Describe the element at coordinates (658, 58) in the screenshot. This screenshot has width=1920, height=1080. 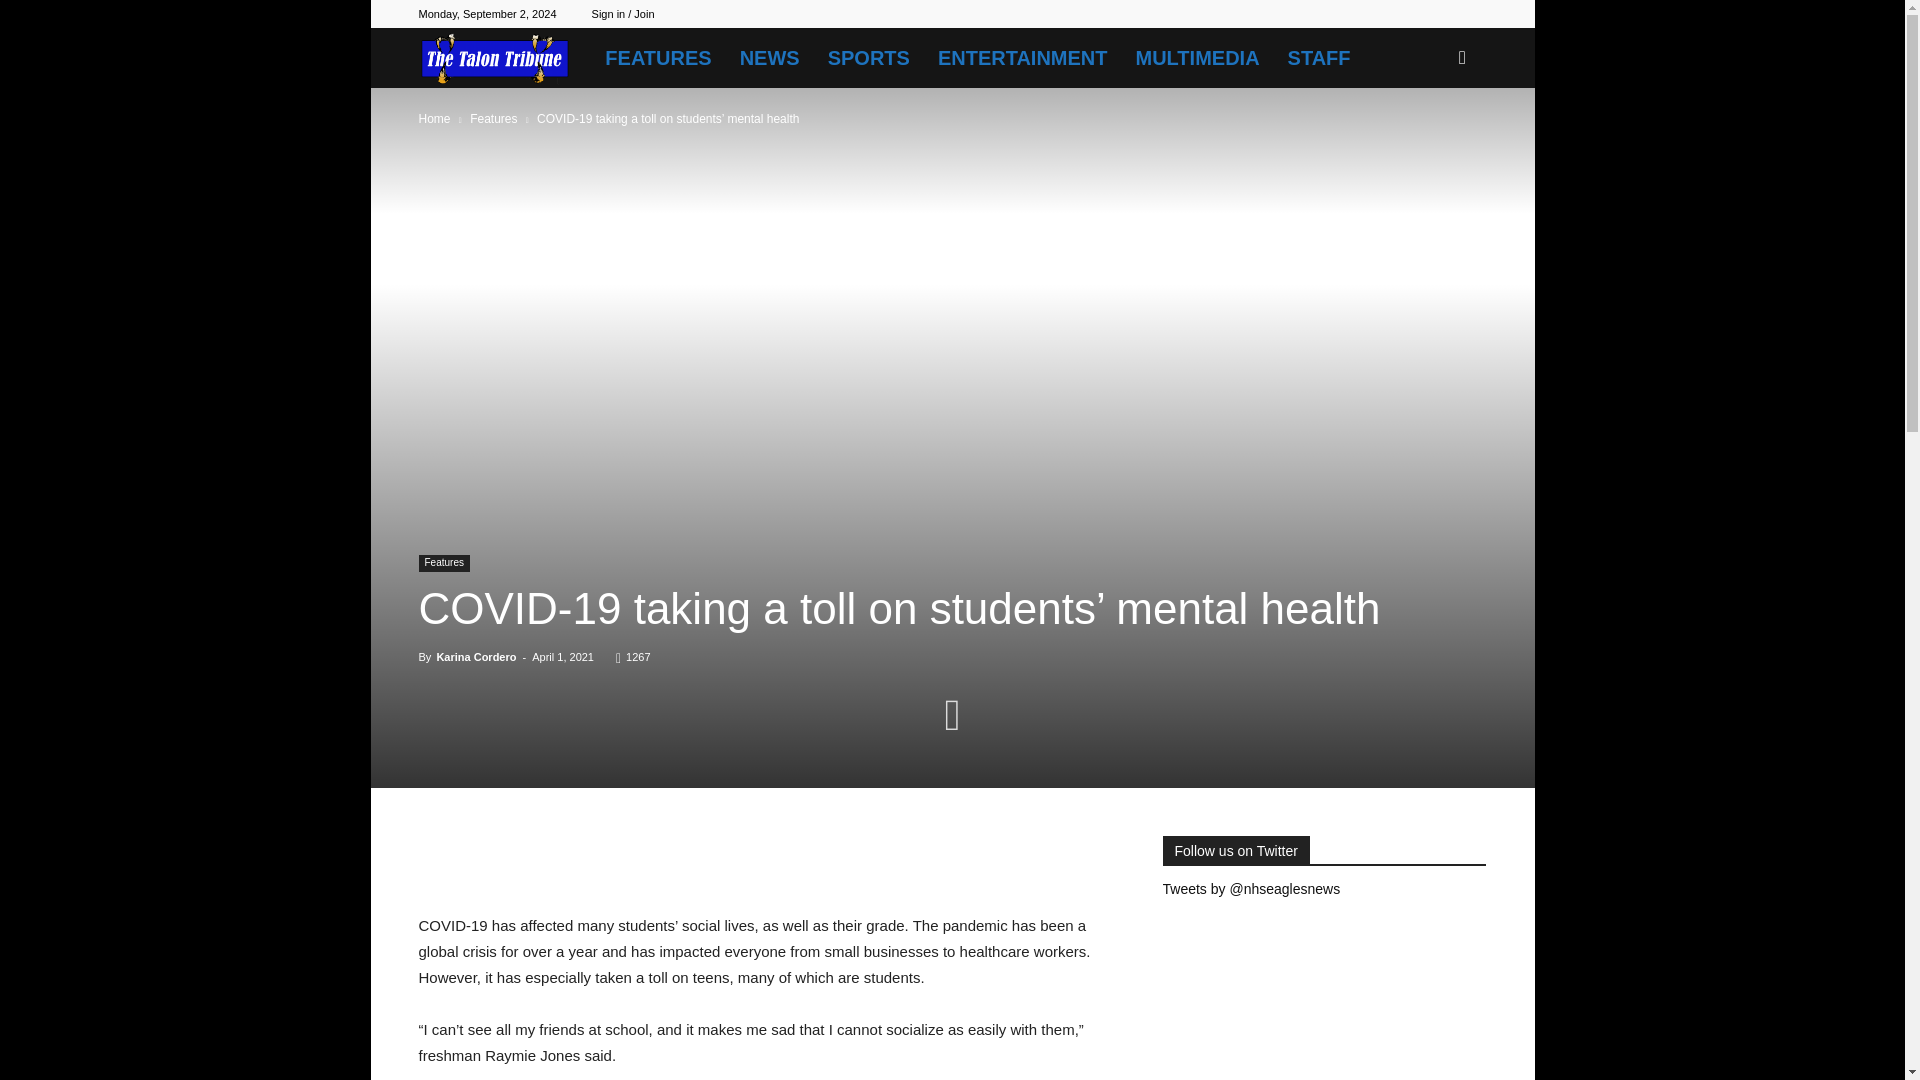
I see `FEATURES` at that location.